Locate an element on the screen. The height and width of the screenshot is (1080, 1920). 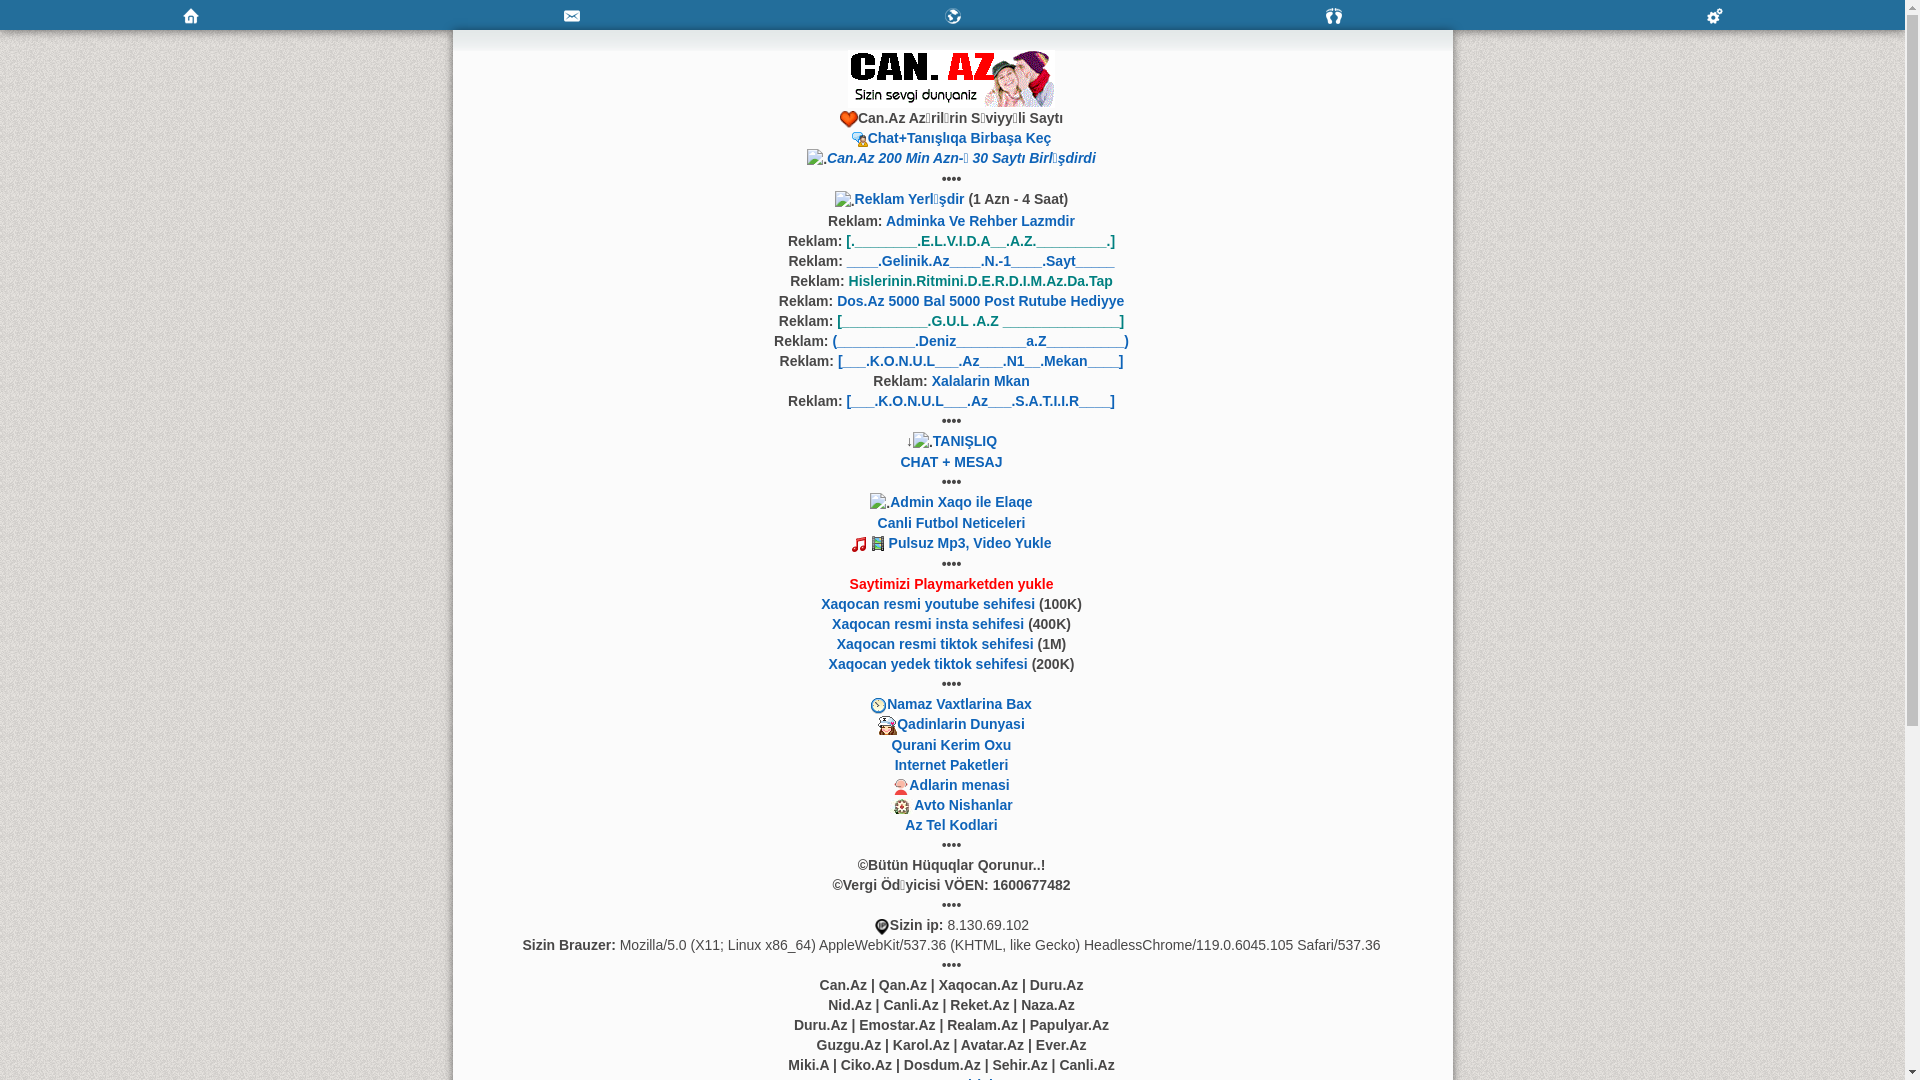
[___.K.O.N.U.L___.Az___.N1__.Mekan____] is located at coordinates (981, 361).